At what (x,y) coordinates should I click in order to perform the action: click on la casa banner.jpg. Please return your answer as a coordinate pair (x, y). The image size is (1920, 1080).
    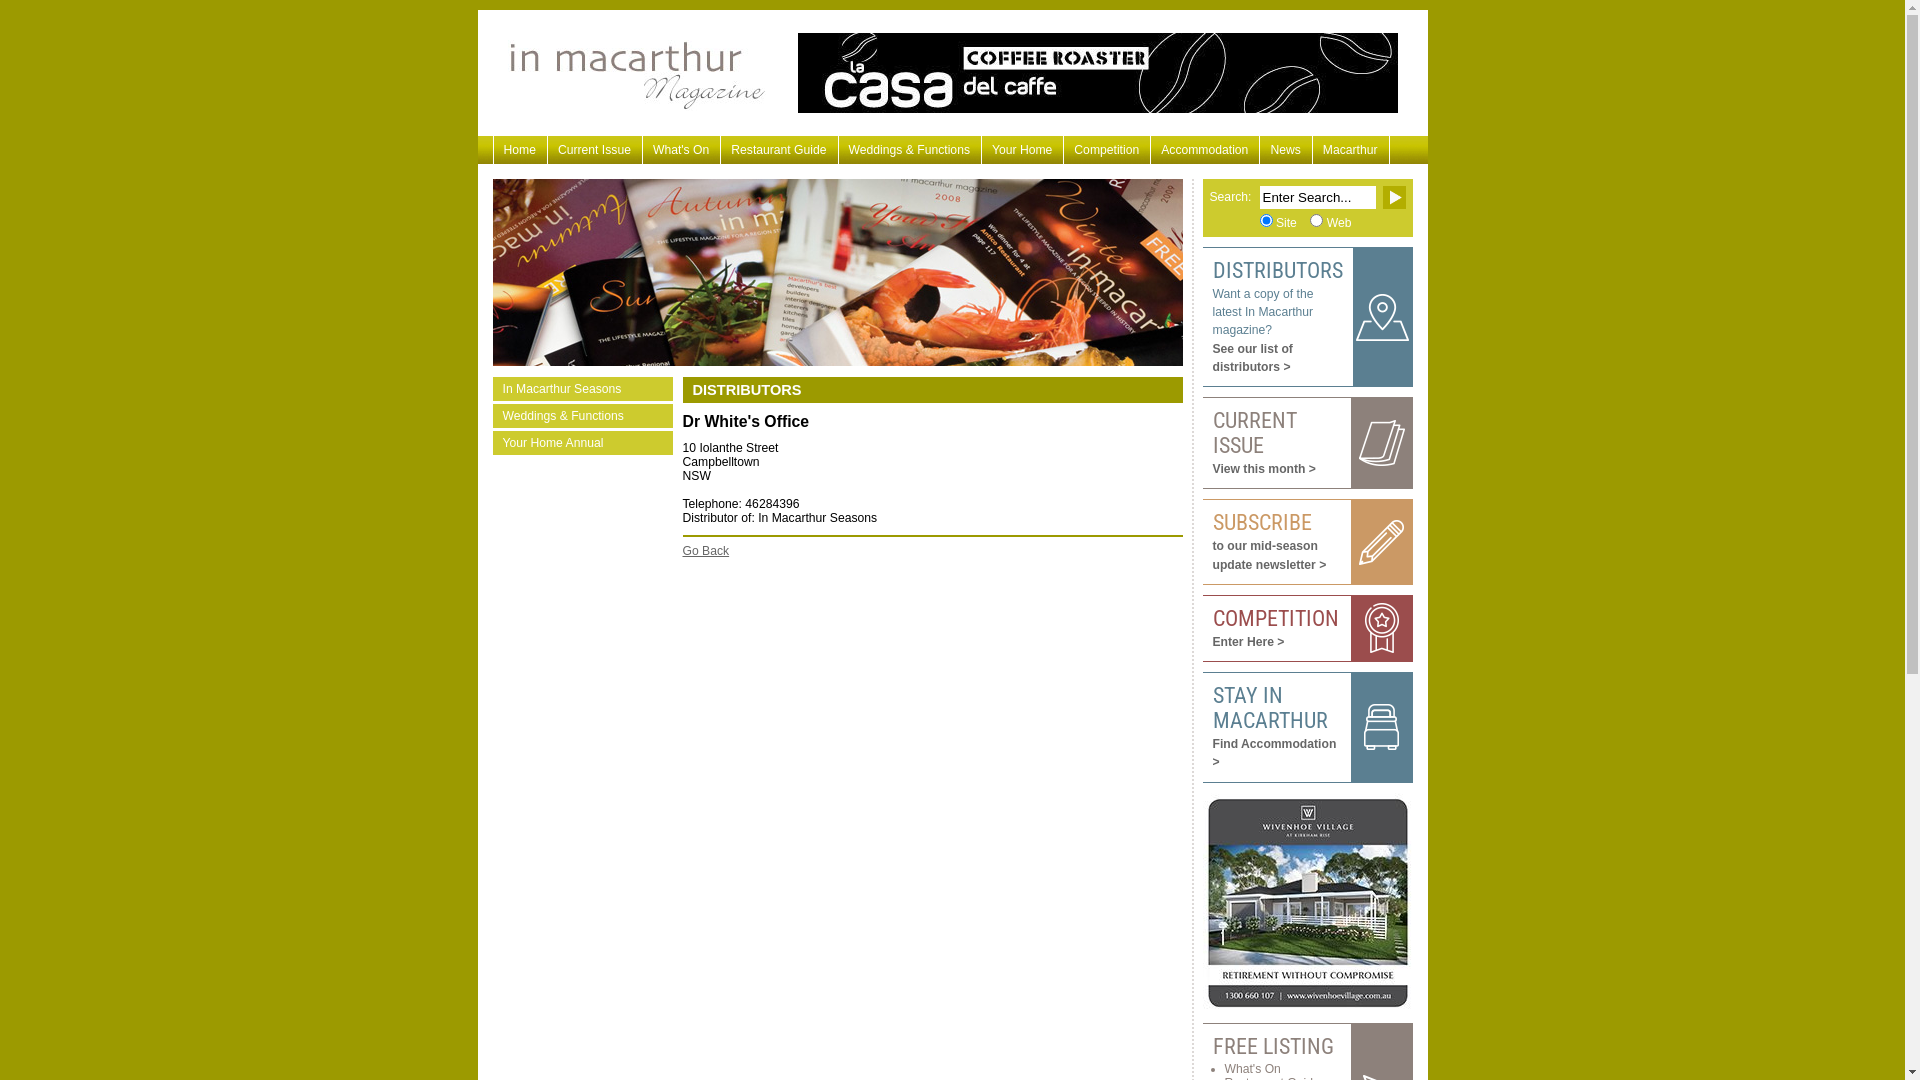
    Looking at the image, I should click on (1098, 73).